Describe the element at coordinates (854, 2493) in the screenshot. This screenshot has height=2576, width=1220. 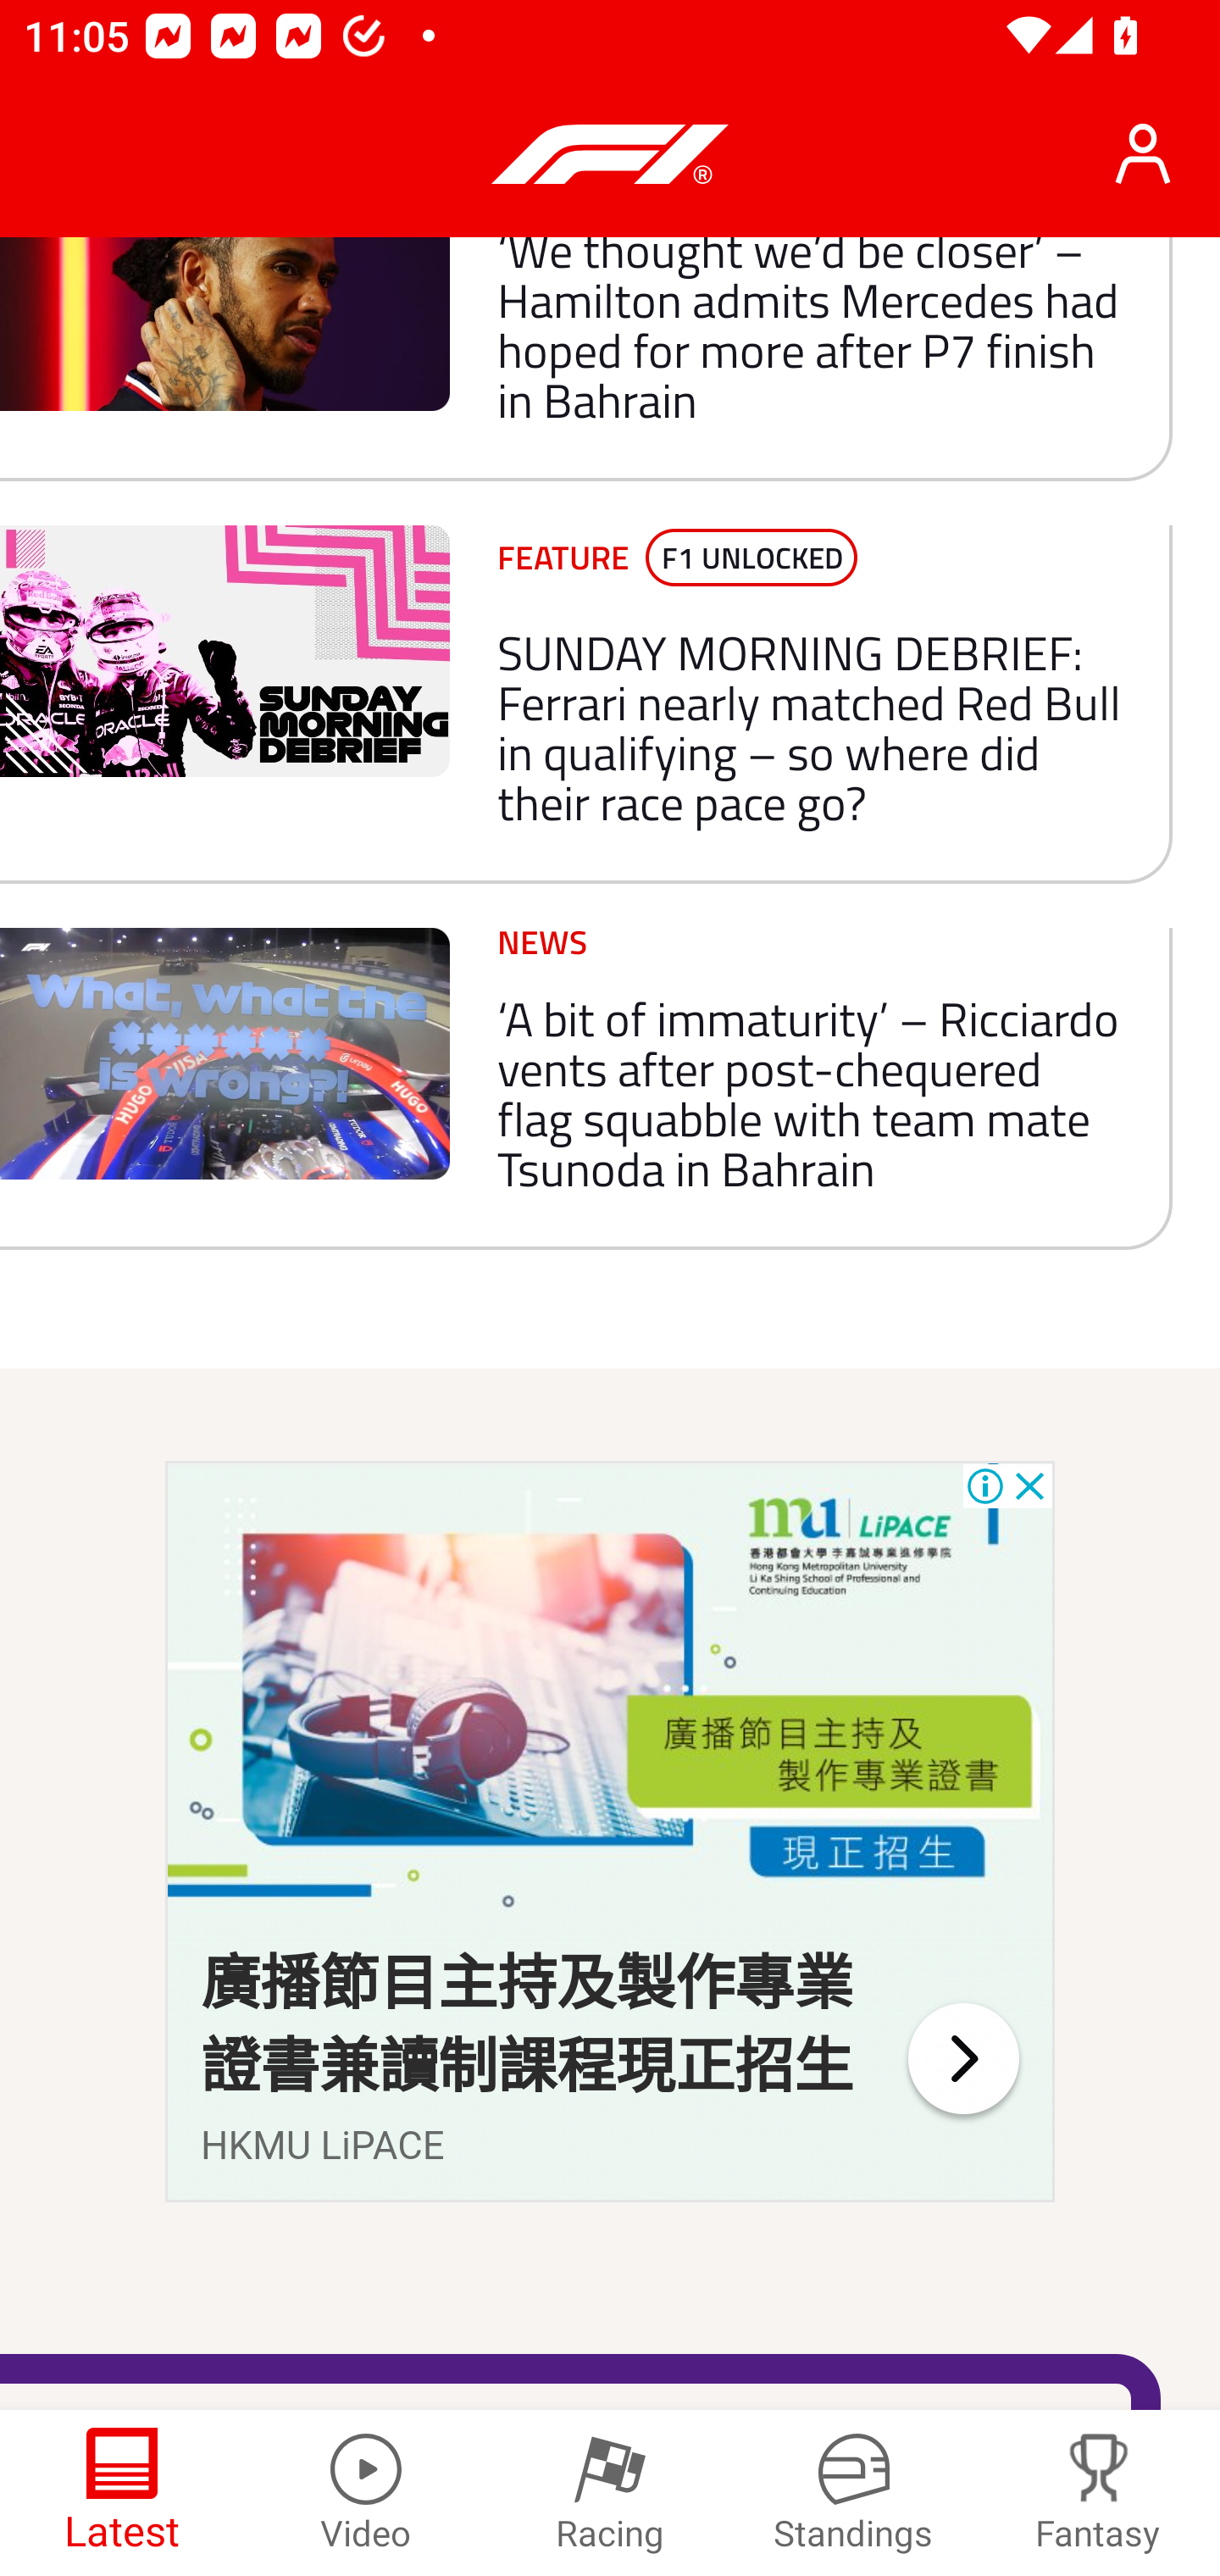
I see `Standings` at that location.